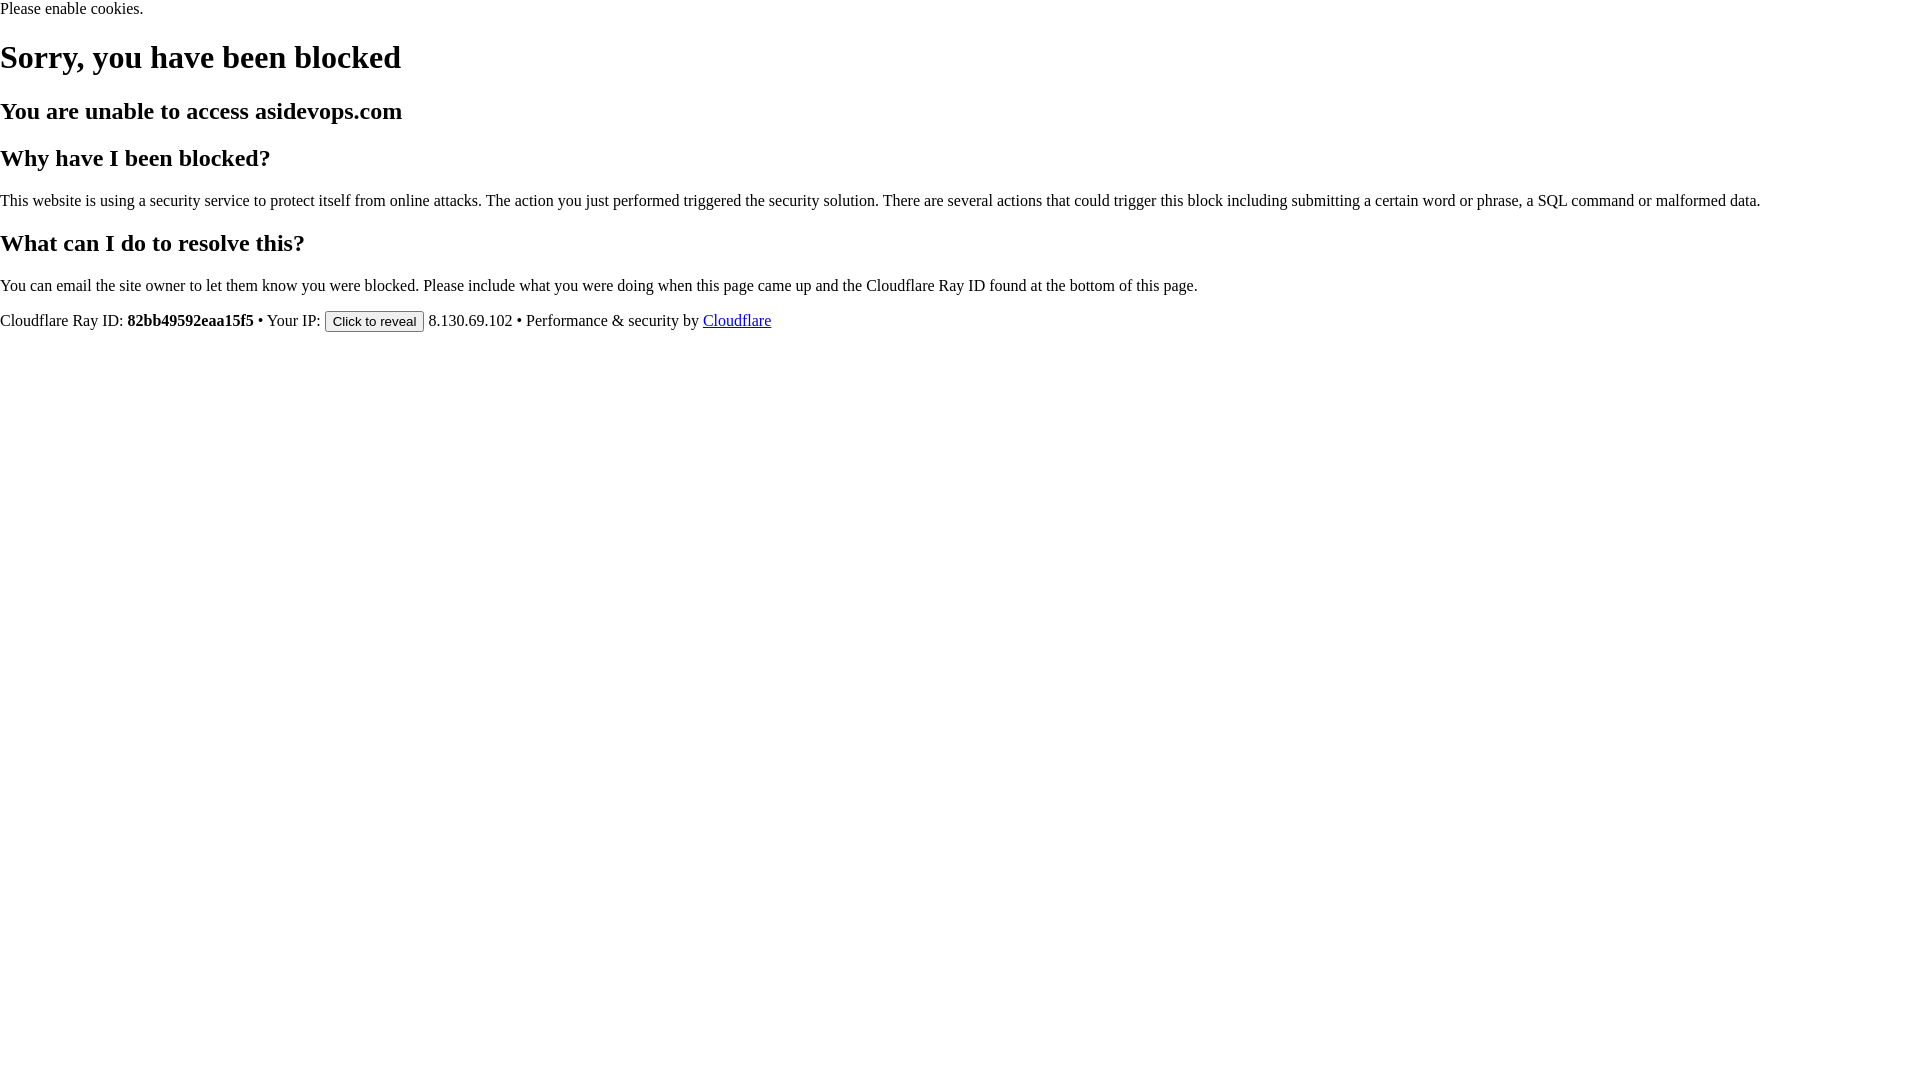 Image resolution: width=1920 pixels, height=1080 pixels. I want to click on Cloudflare, so click(737, 320).